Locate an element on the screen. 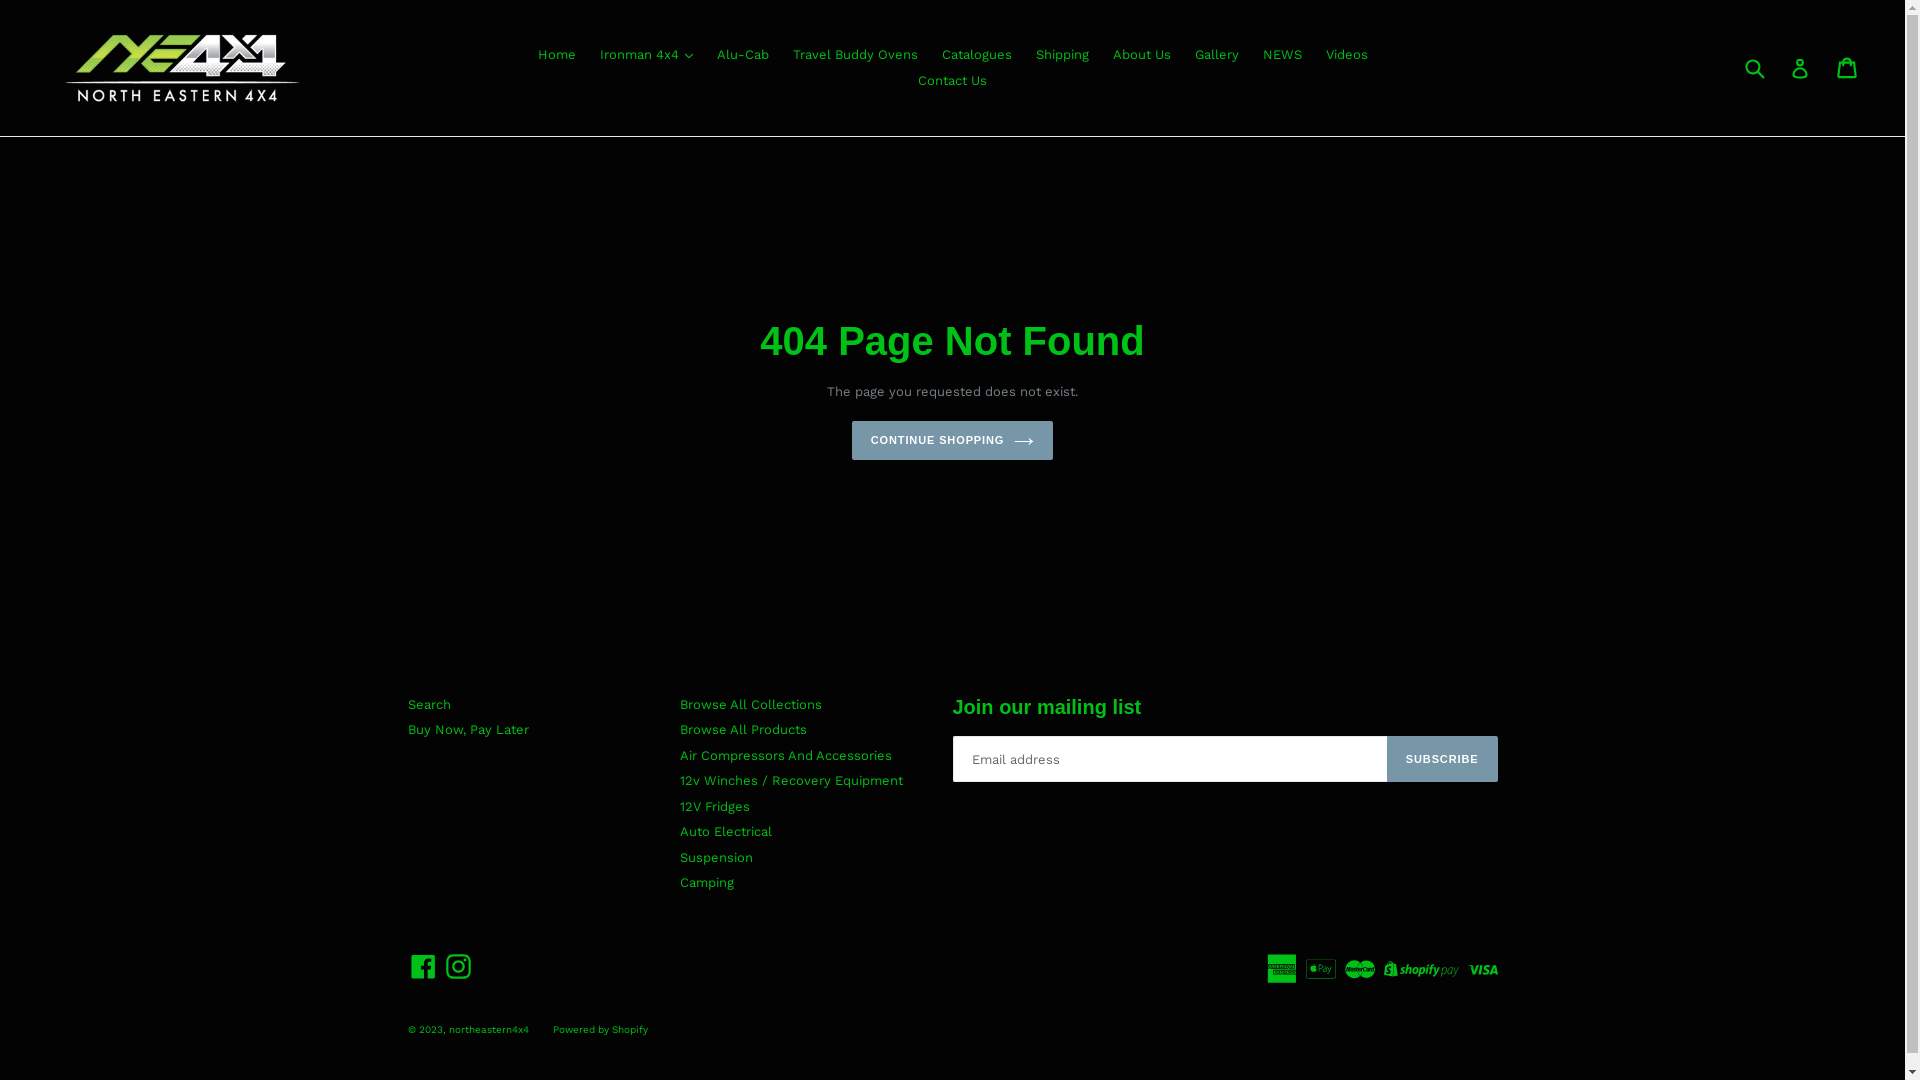  Log in is located at coordinates (1800, 68).